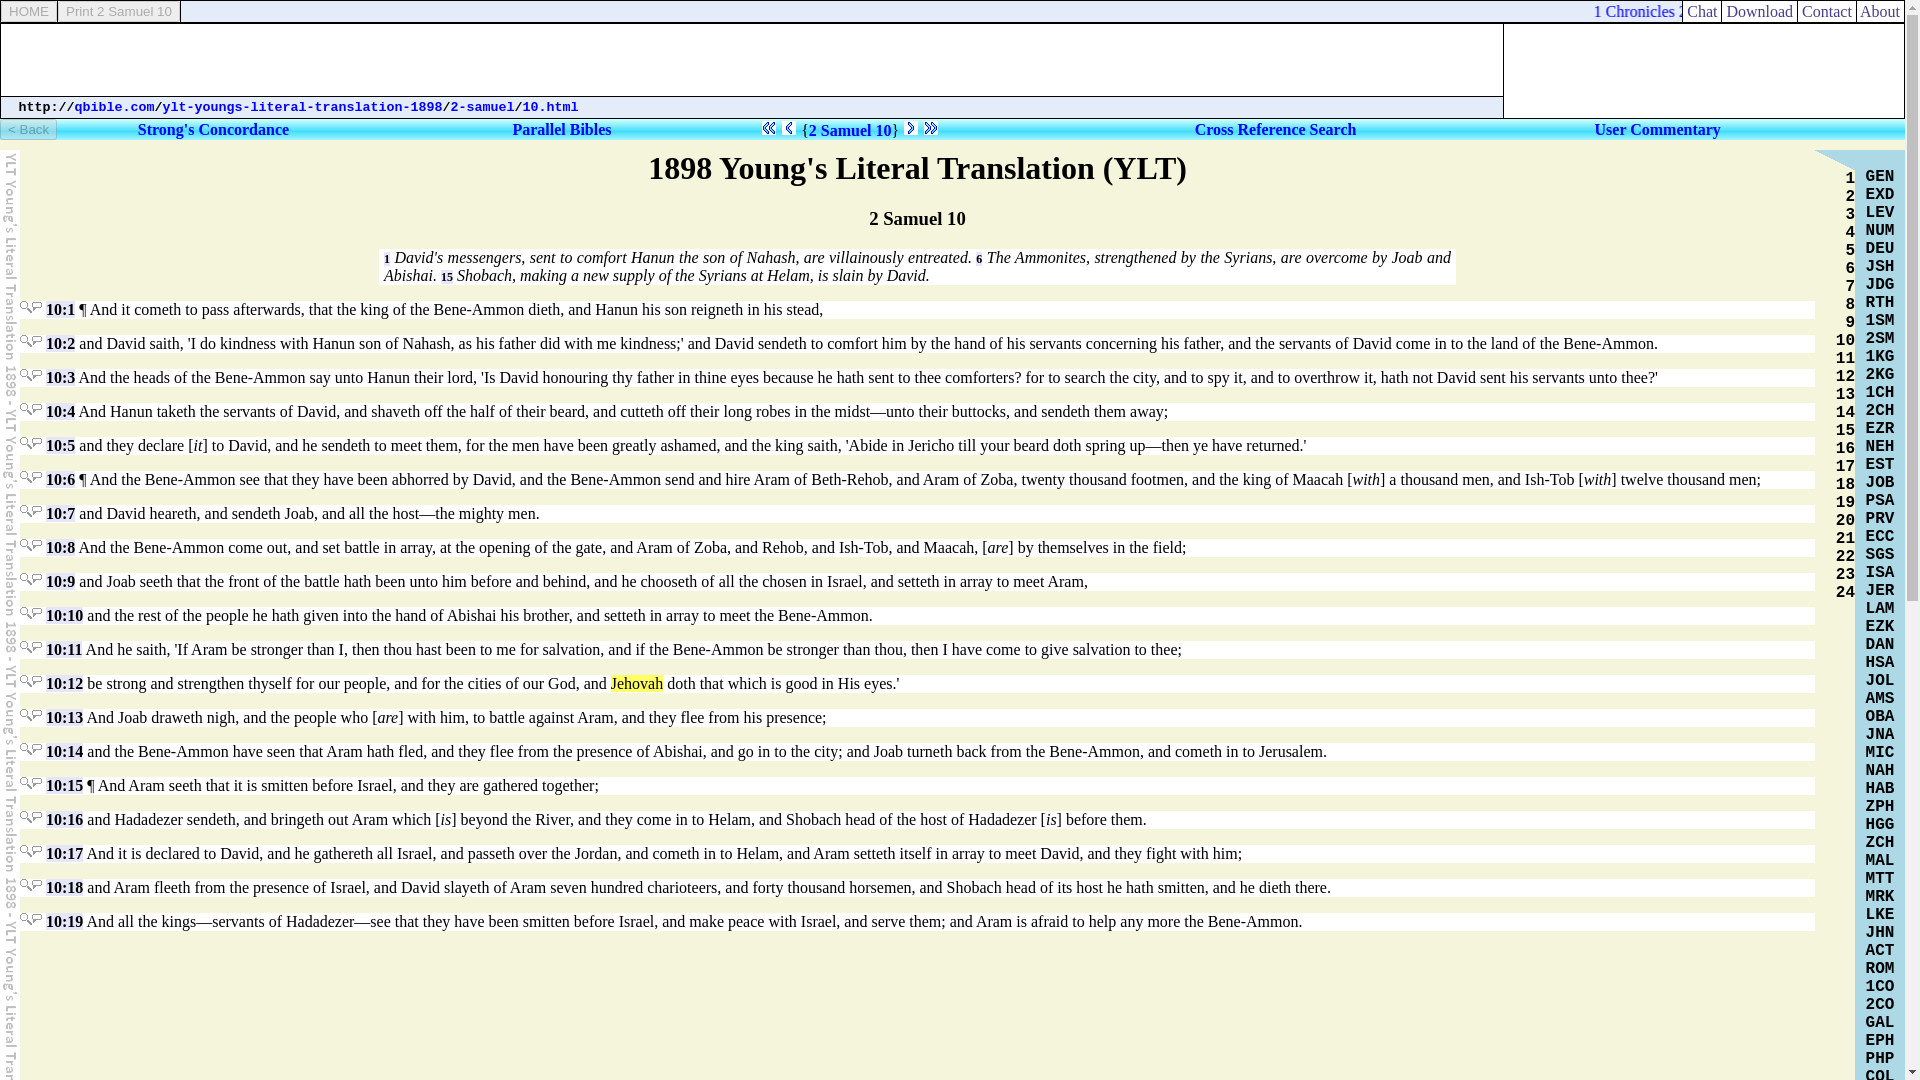 This screenshot has height=1080, width=1920. I want to click on Jehovah, so click(636, 684).